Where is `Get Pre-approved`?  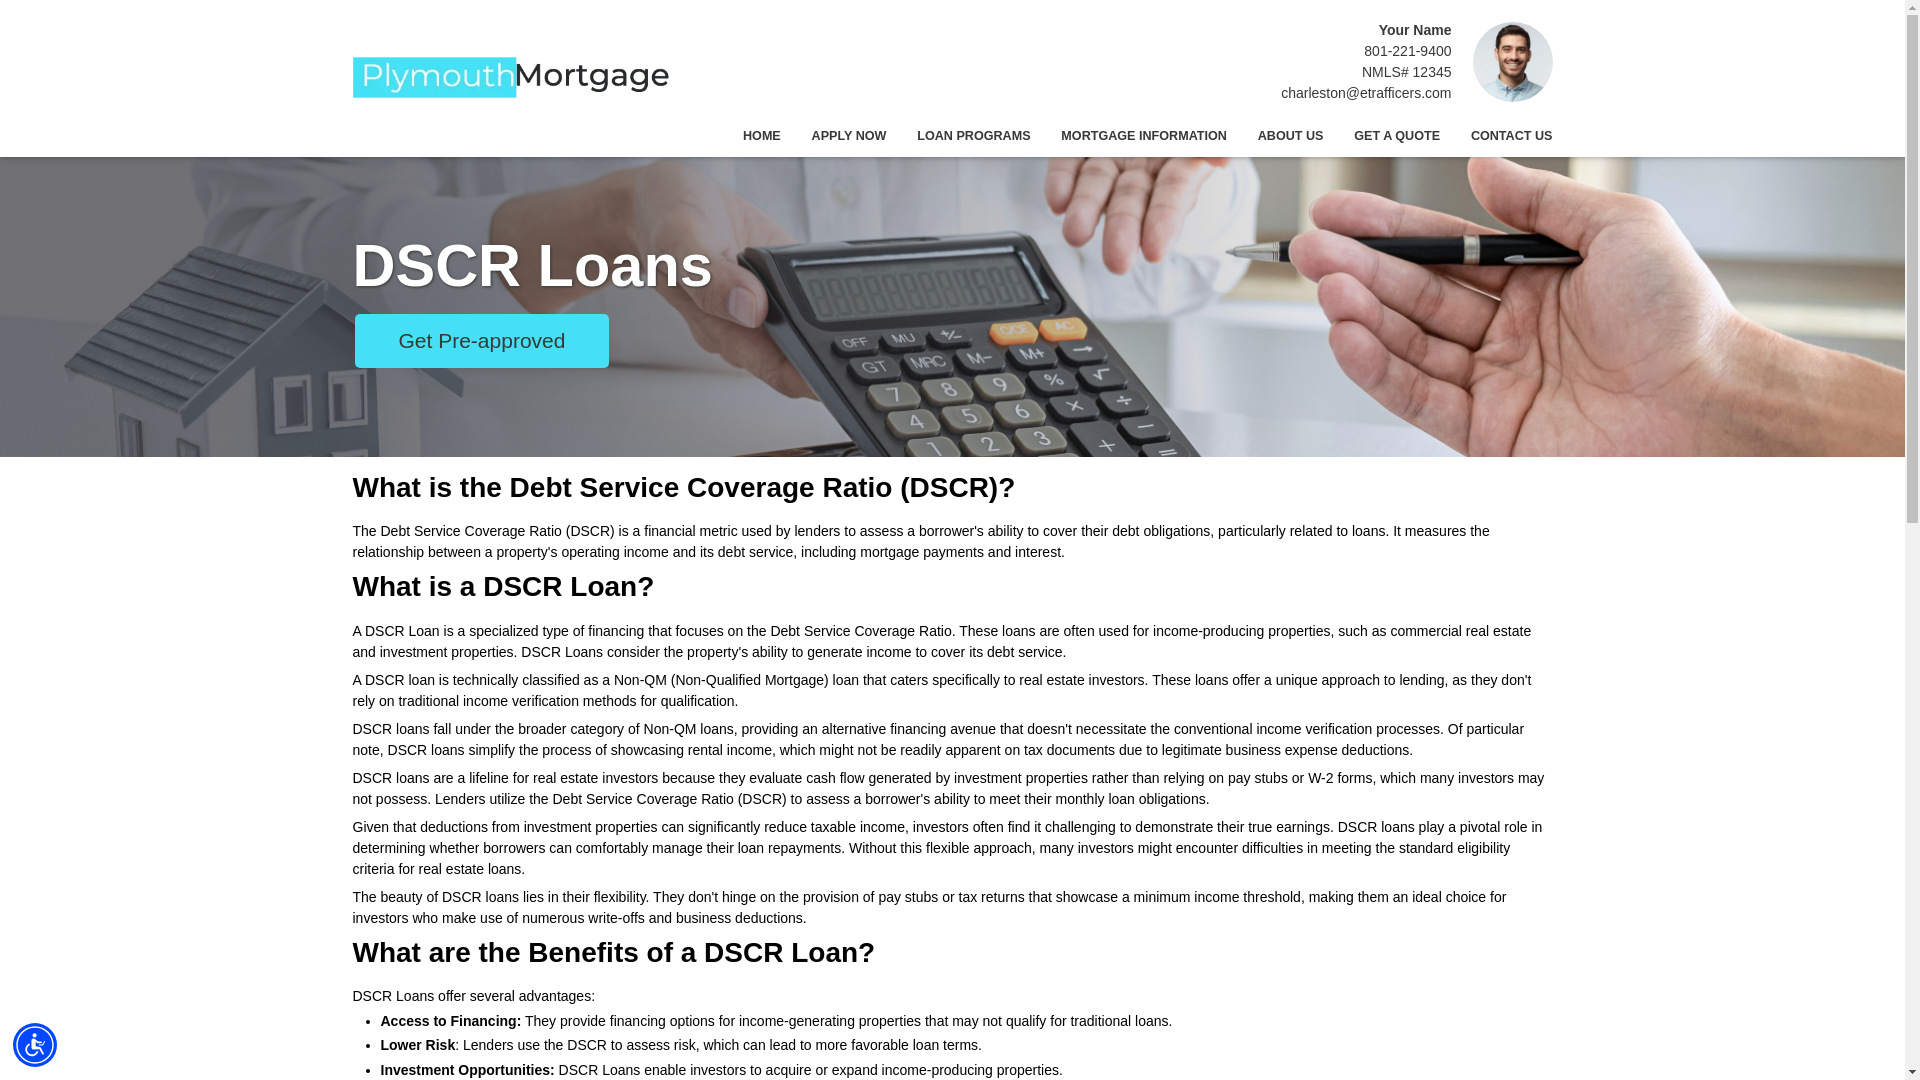 Get Pre-approved is located at coordinates (480, 340).